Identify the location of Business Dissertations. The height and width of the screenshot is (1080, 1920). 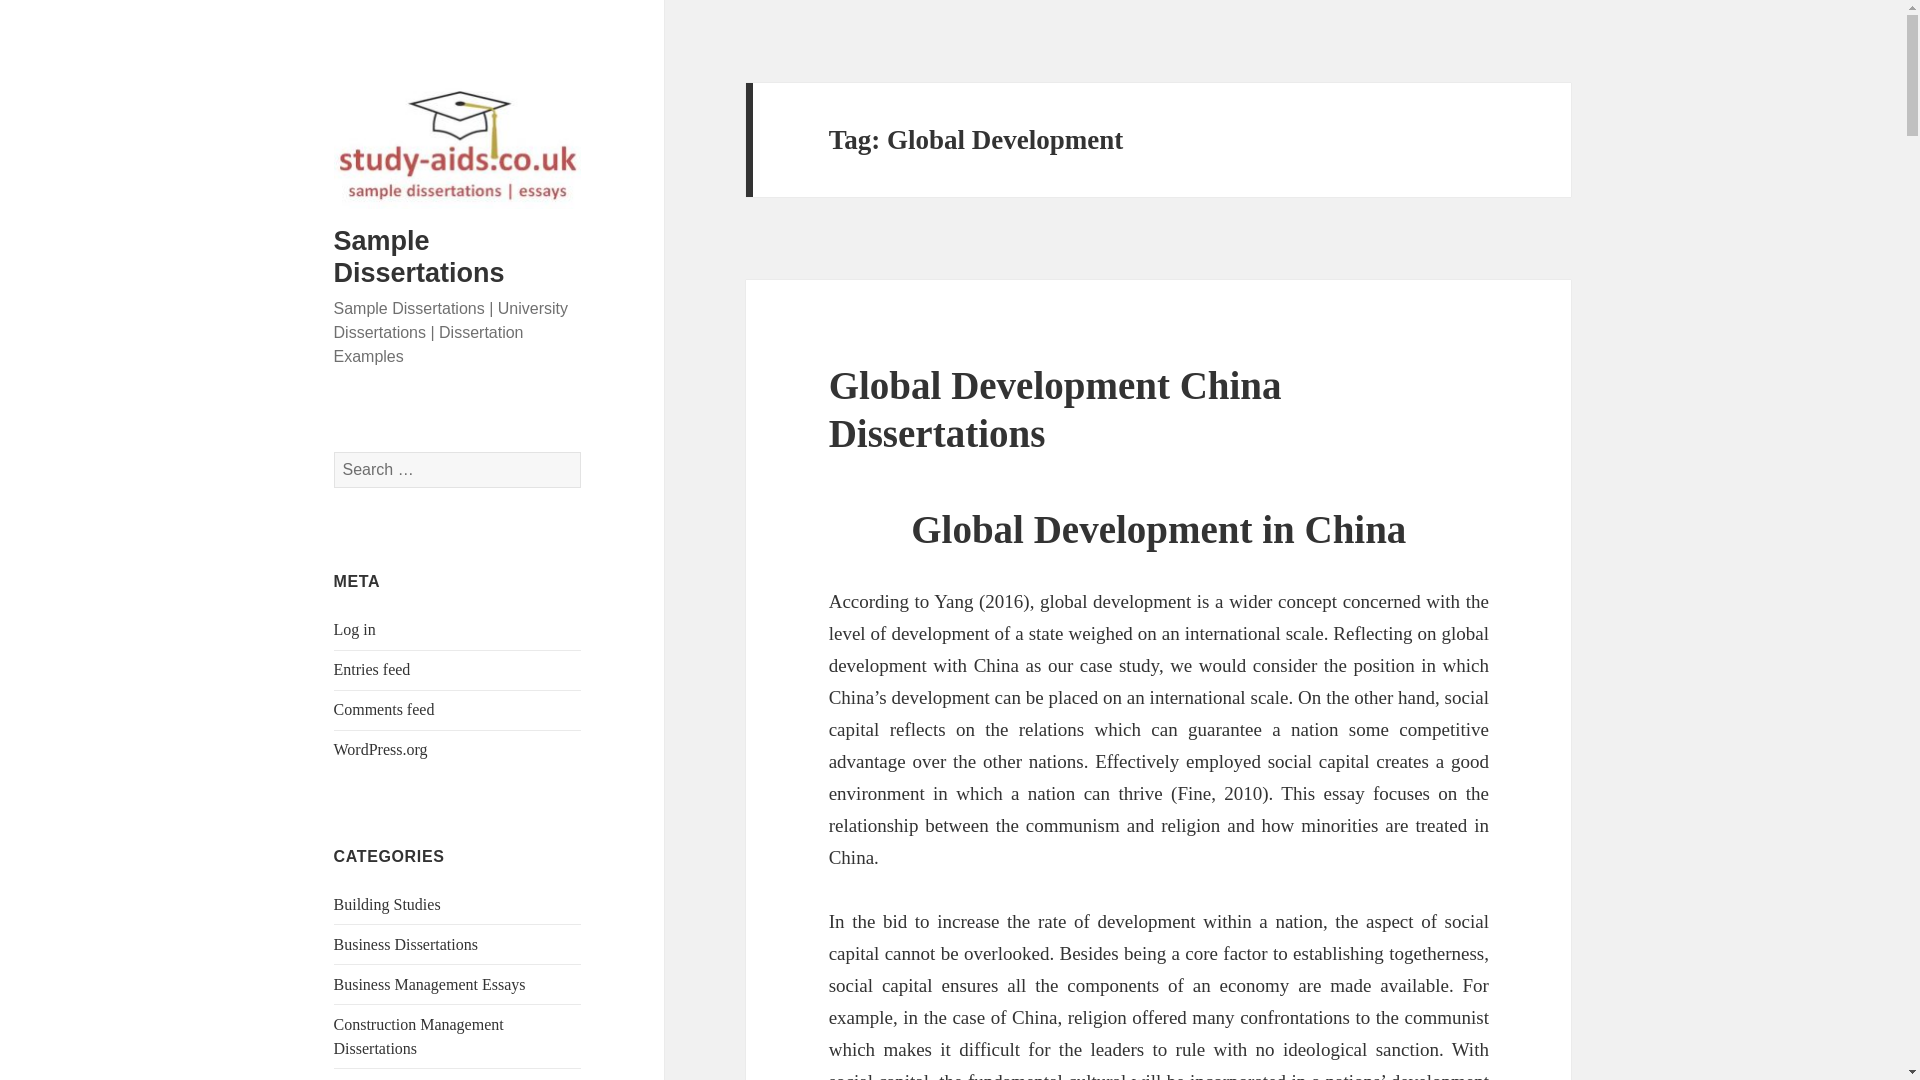
(406, 944).